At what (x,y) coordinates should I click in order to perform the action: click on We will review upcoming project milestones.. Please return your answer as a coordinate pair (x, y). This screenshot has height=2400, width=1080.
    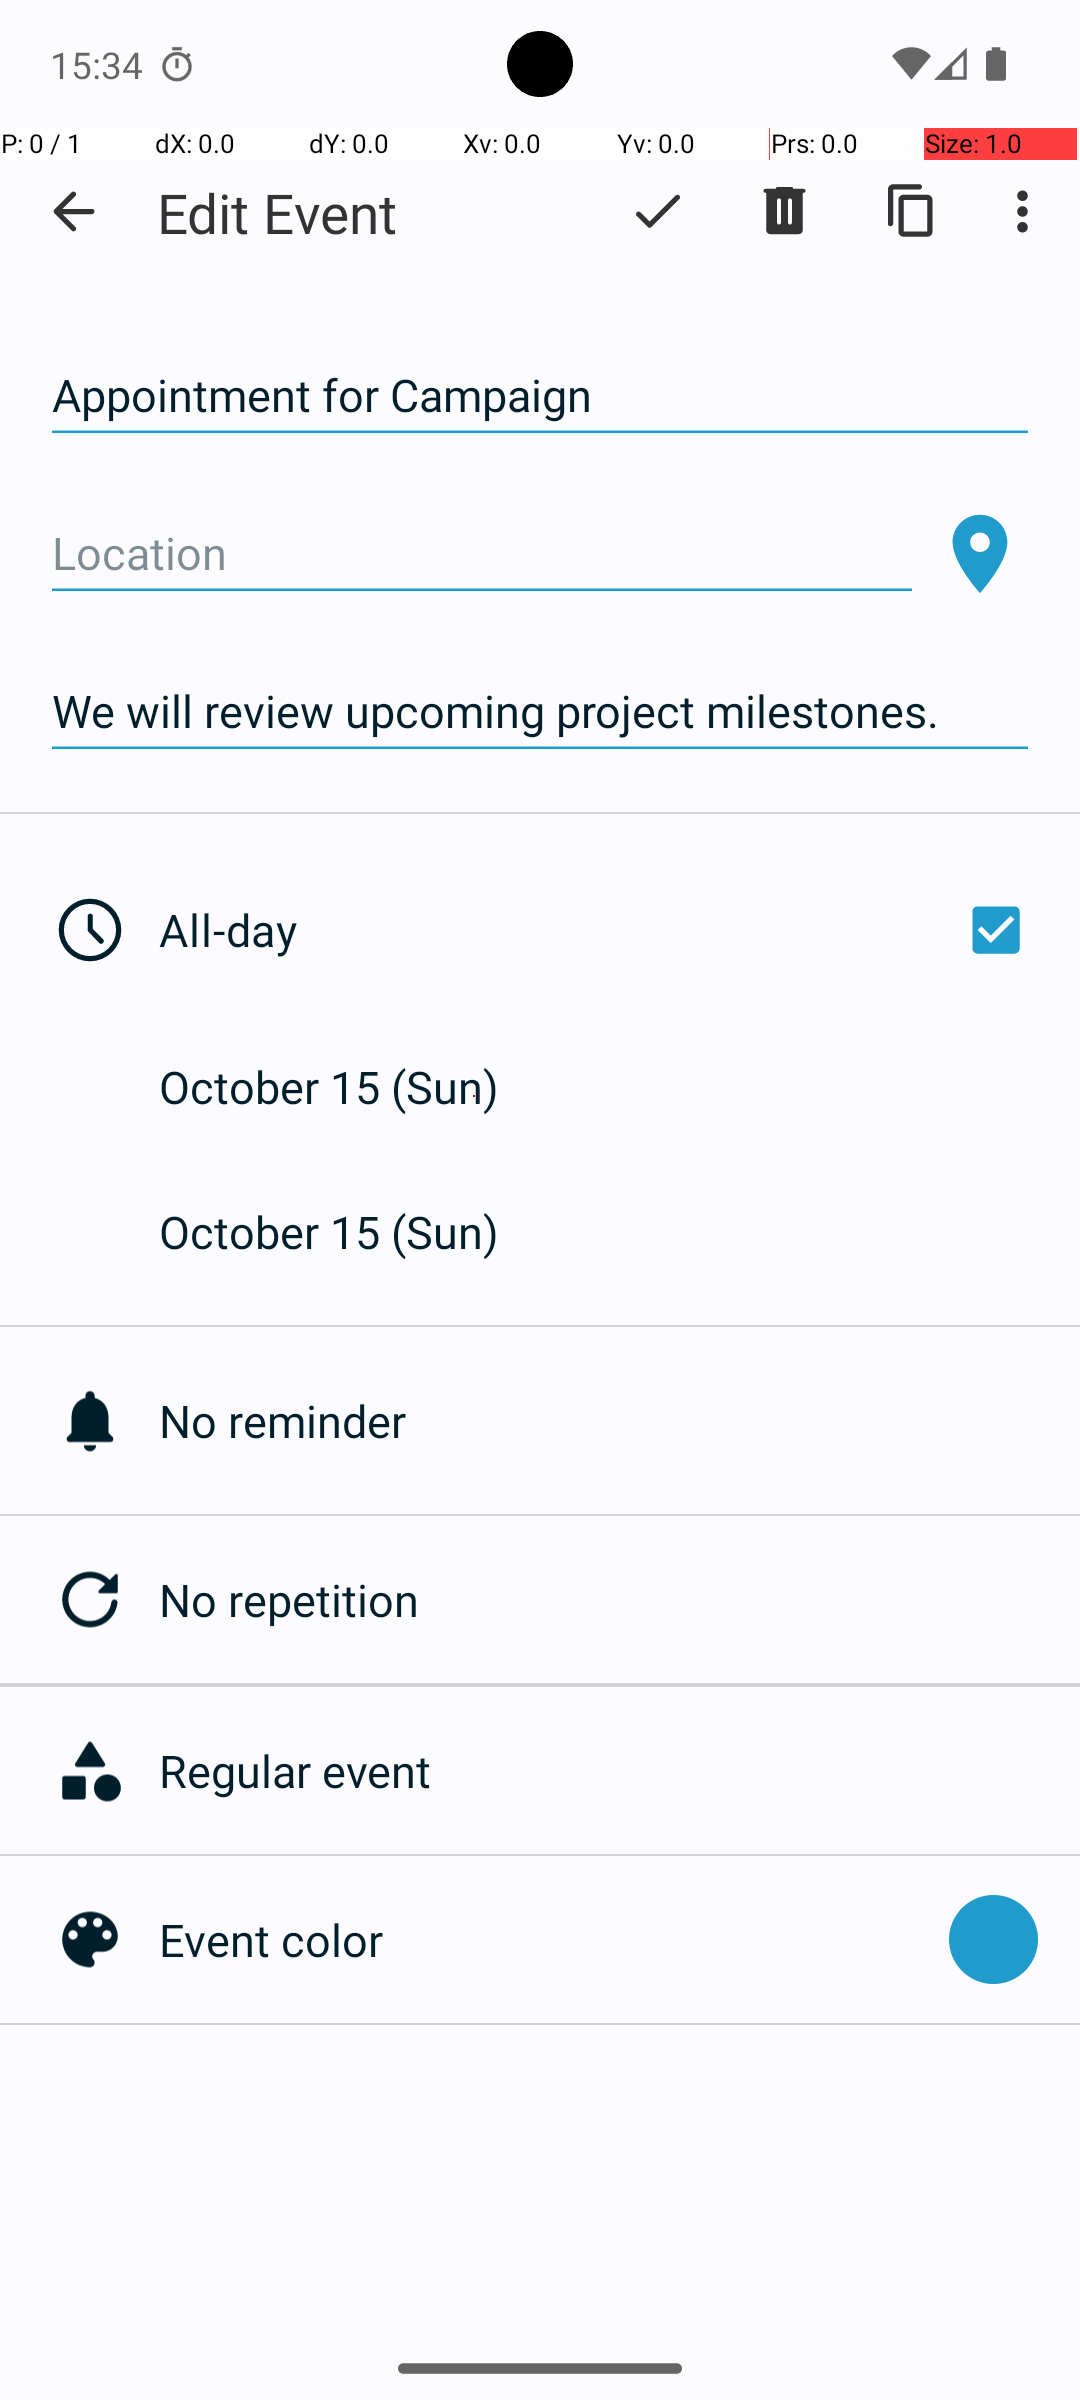
    Looking at the image, I should click on (540, 712).